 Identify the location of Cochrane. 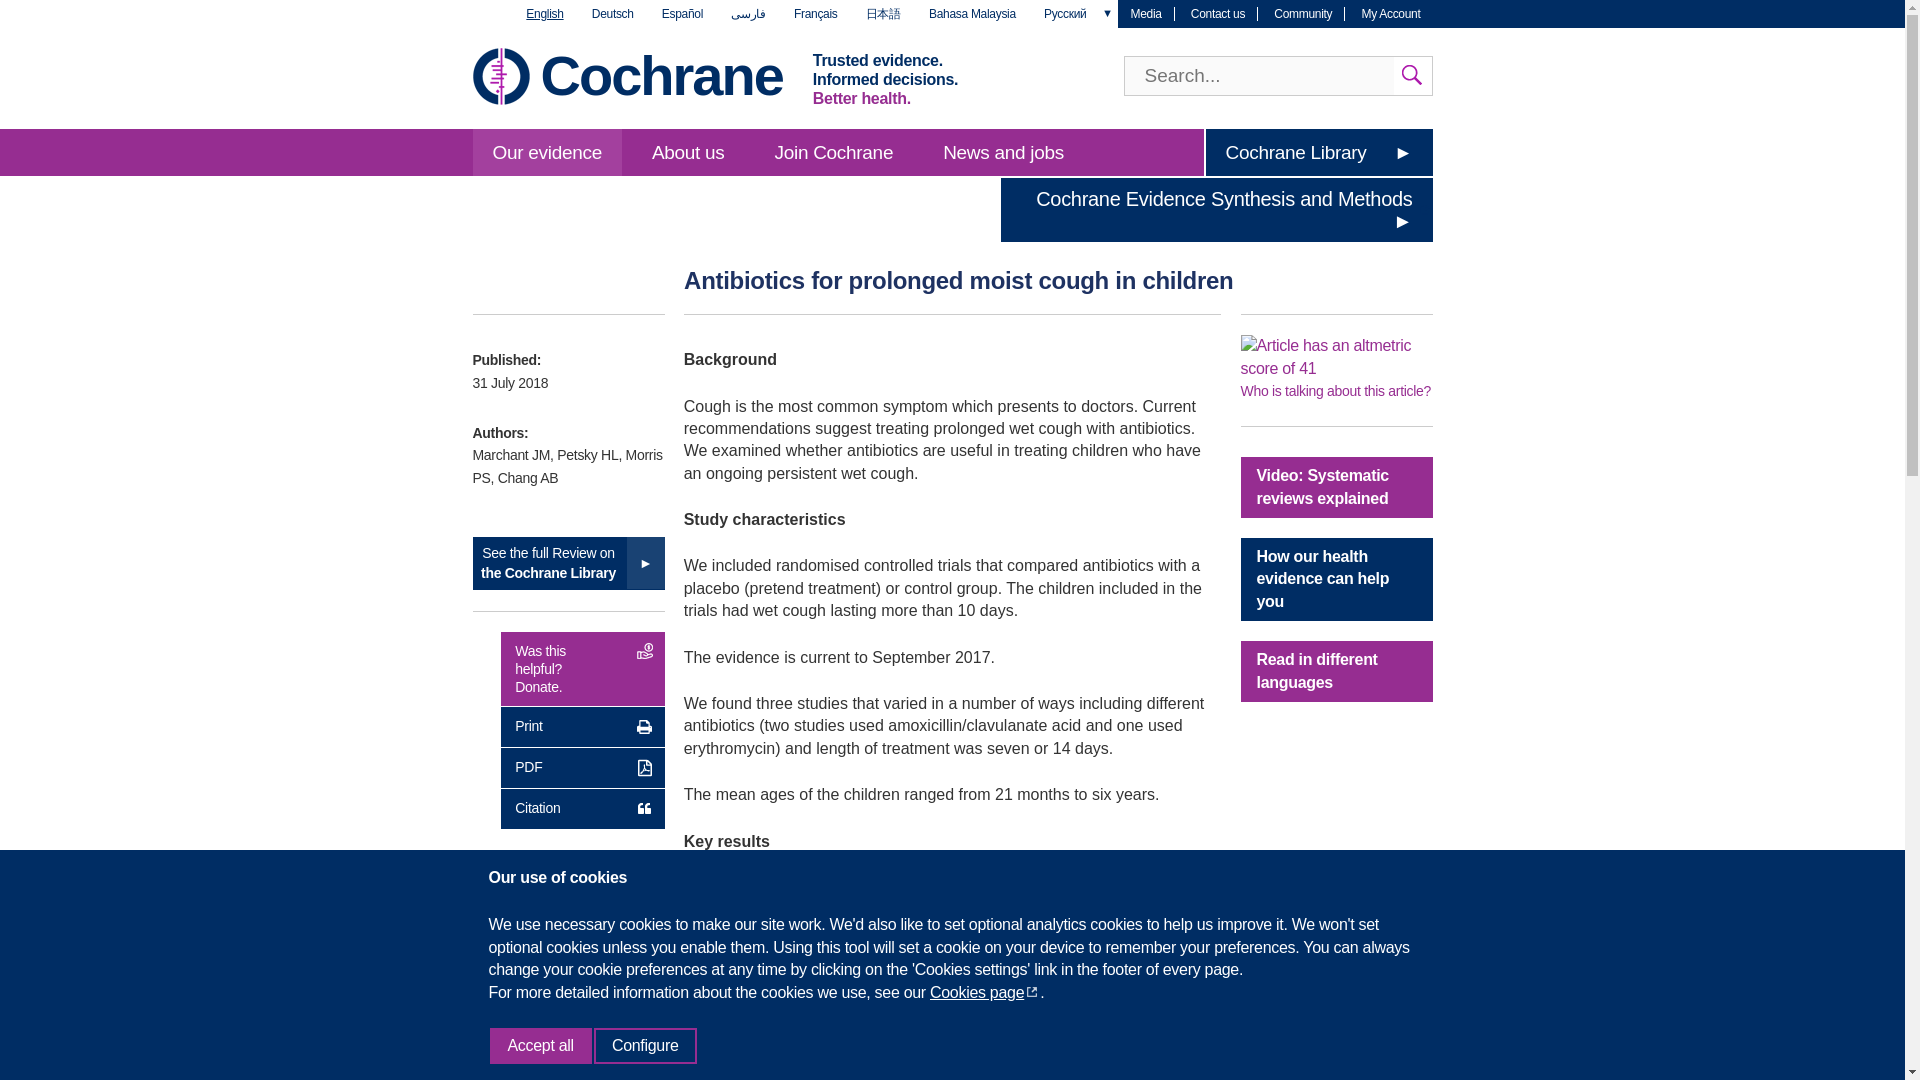
(660, 75).